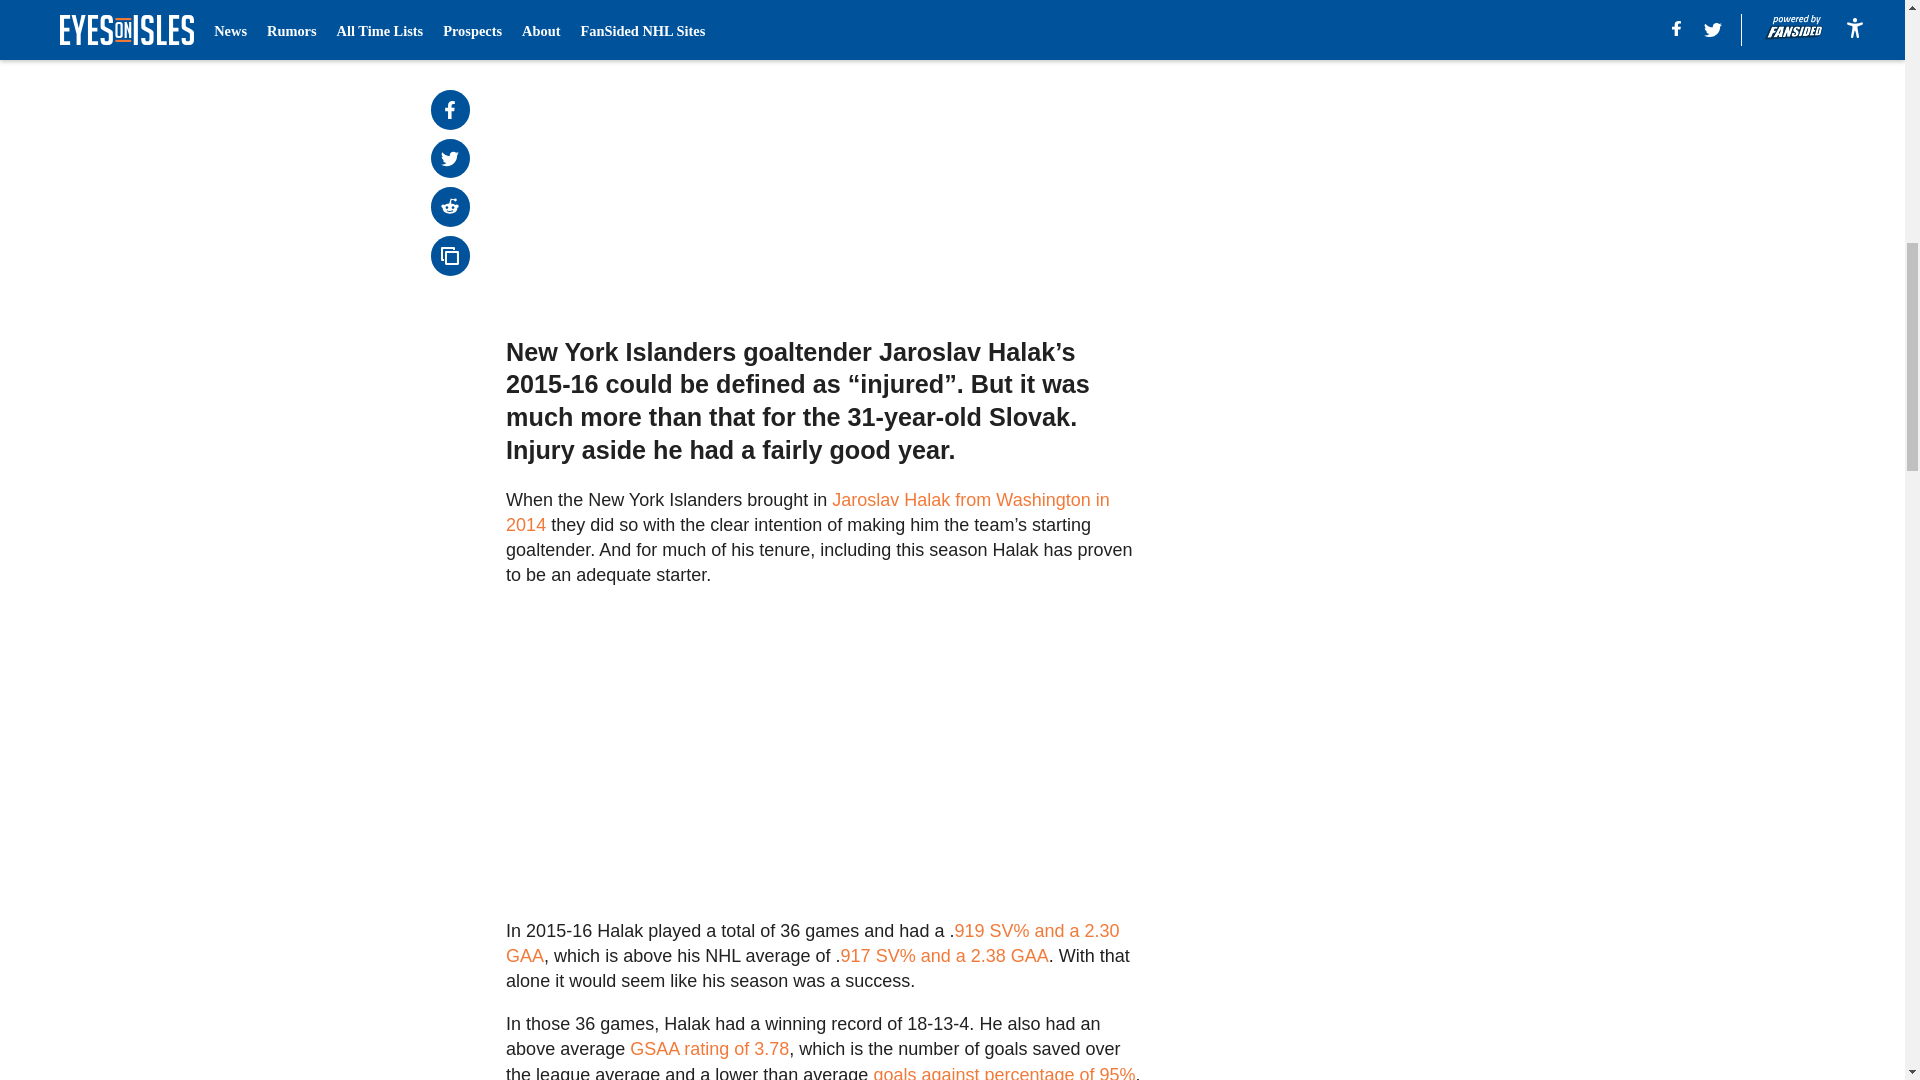 The width and height of the screenshot is (1920, 1080). Describe the element at coordinates (808, 512) in the screenshot. I see `Jaroslav Halak from Washington in 2014` at that location.